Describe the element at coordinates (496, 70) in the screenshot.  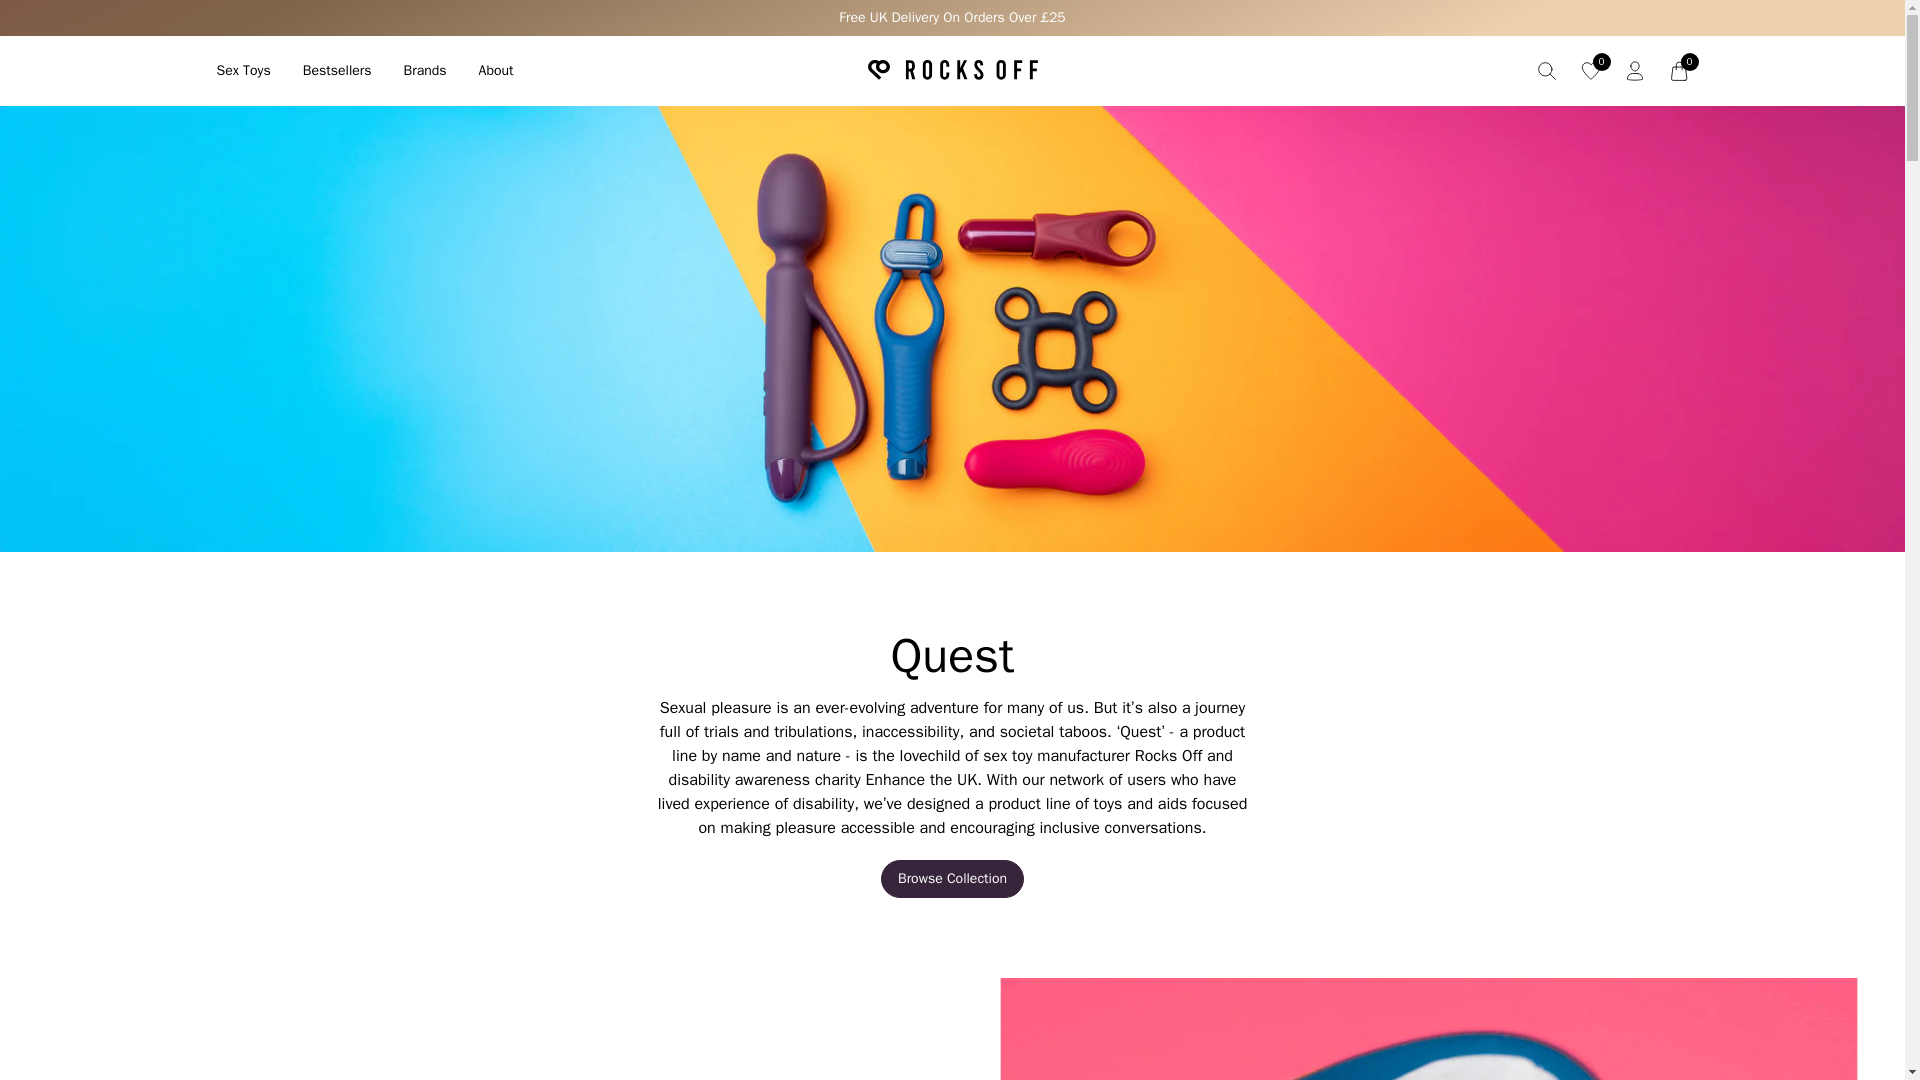
I see `About` at that location.